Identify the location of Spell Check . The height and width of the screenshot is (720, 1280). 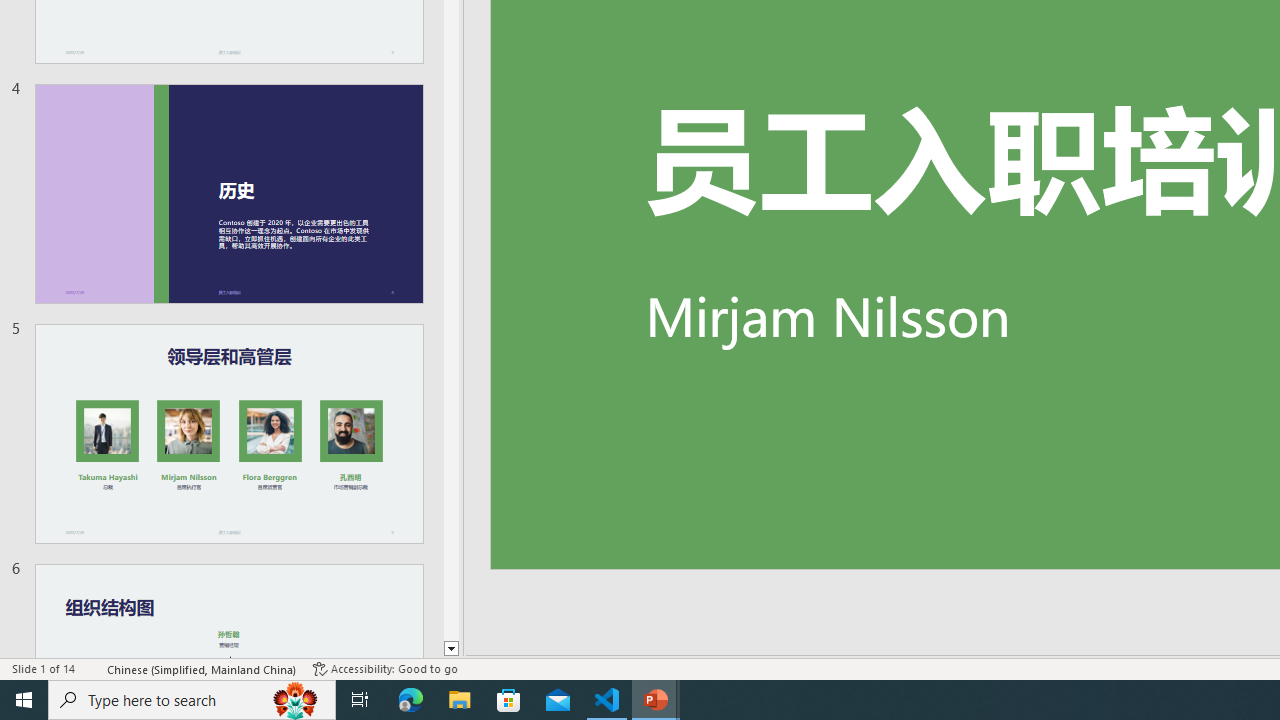
(92, 668).